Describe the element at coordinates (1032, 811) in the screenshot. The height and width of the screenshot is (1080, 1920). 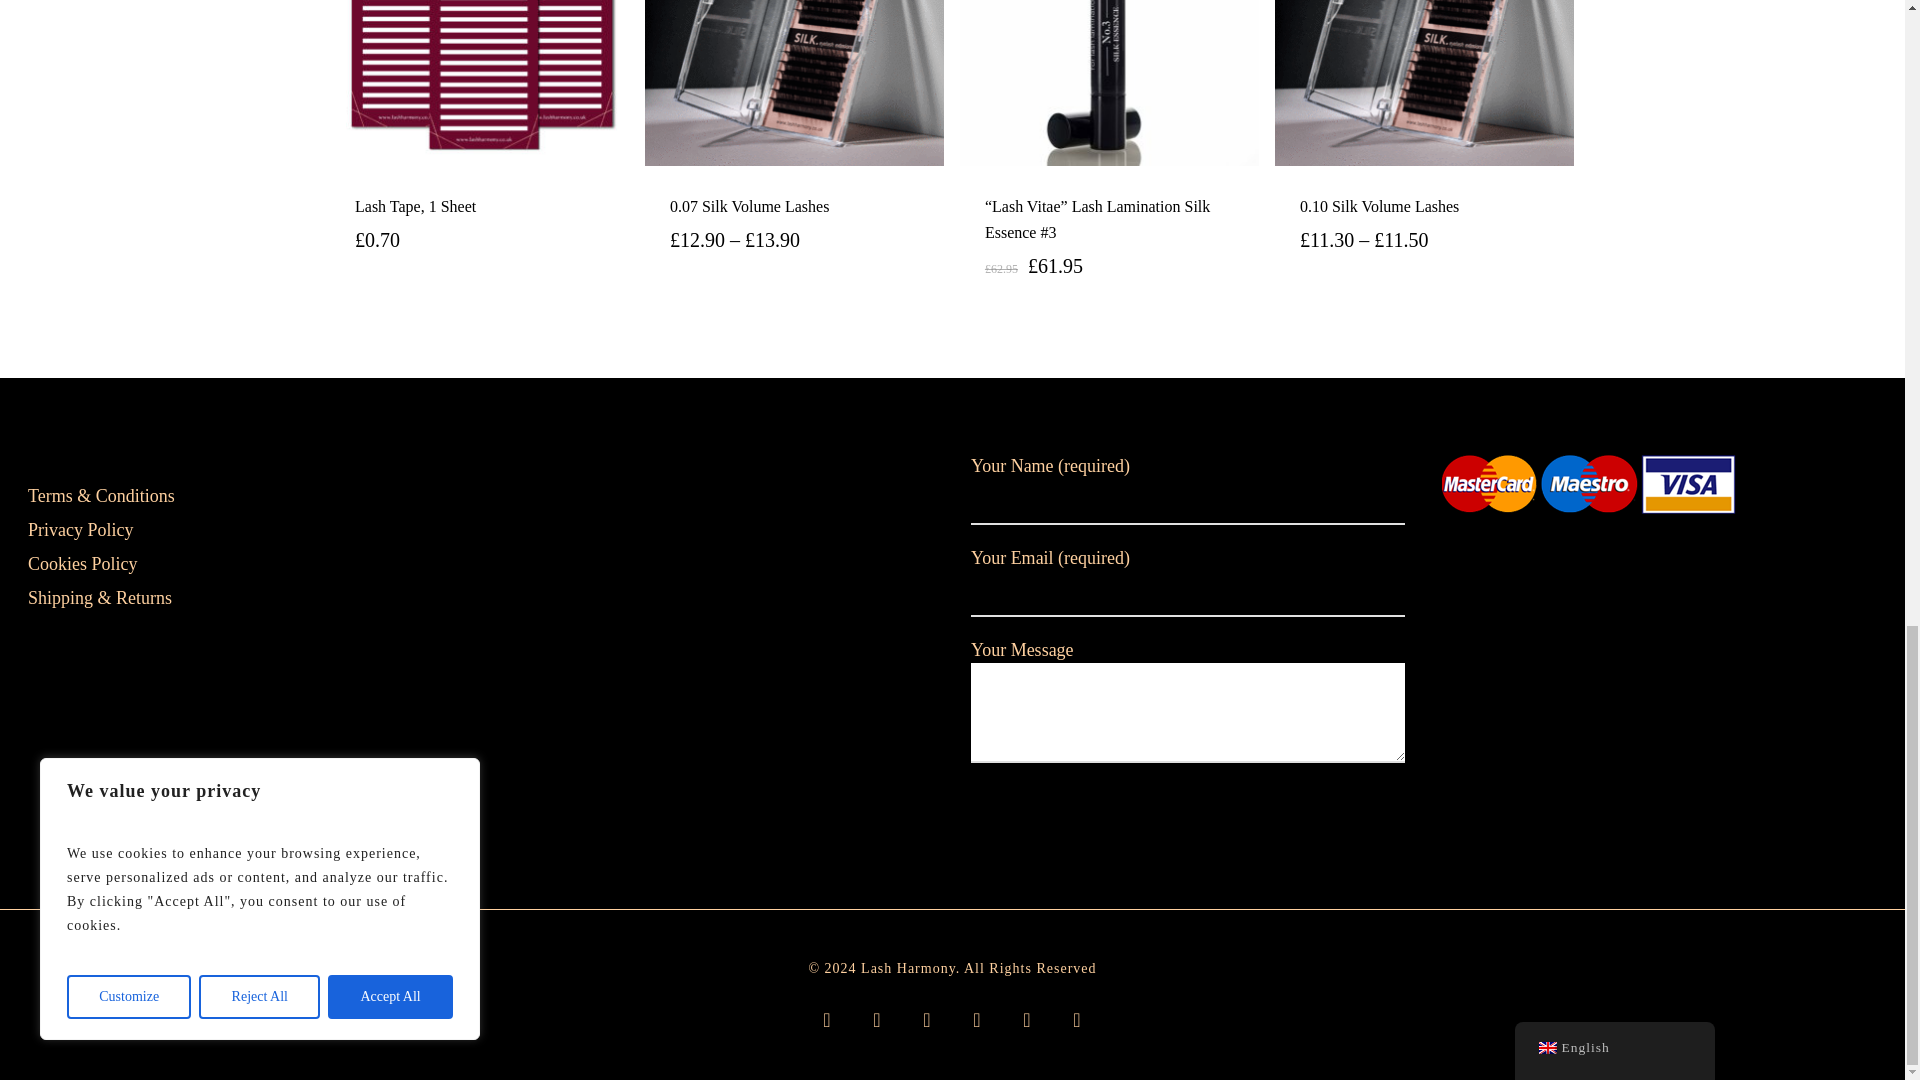
I see `Send` at that location.